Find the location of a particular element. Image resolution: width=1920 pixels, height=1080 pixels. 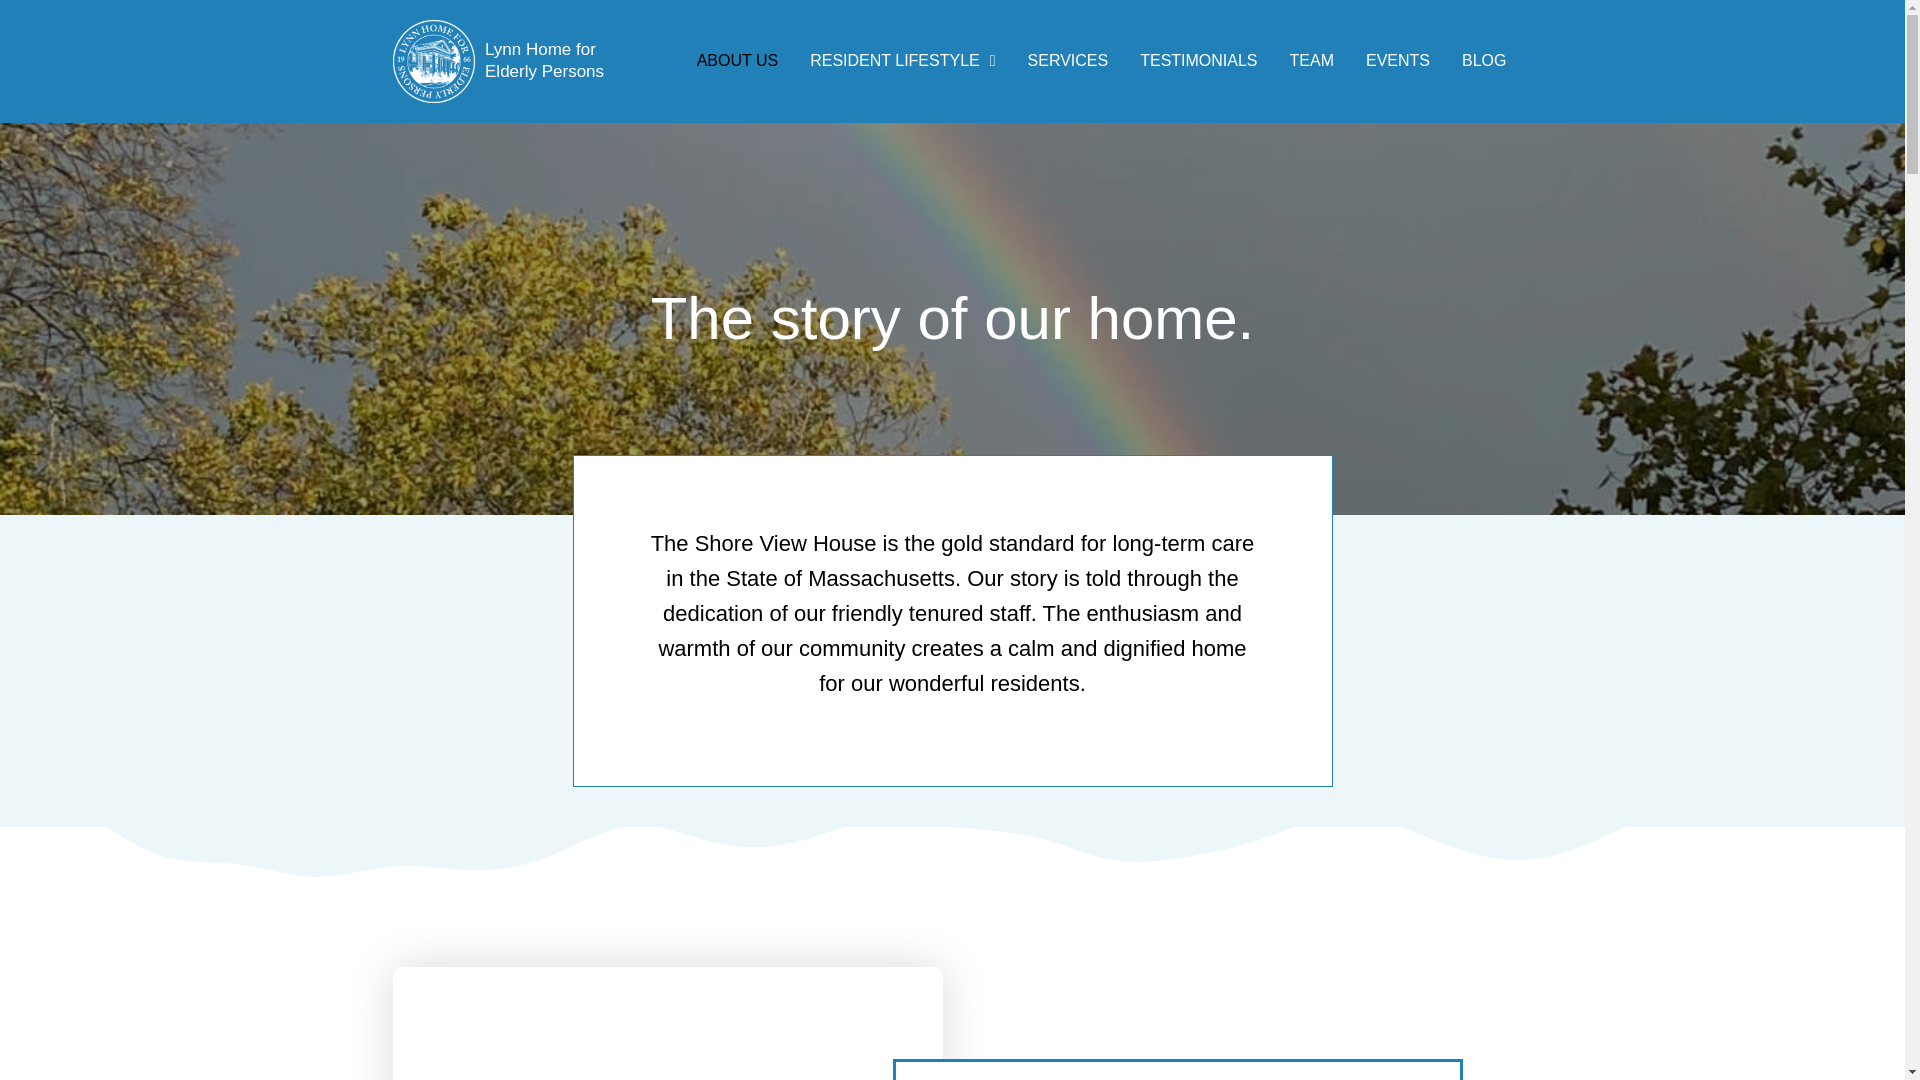

EVENTS is located at coordinates (1397, 61).